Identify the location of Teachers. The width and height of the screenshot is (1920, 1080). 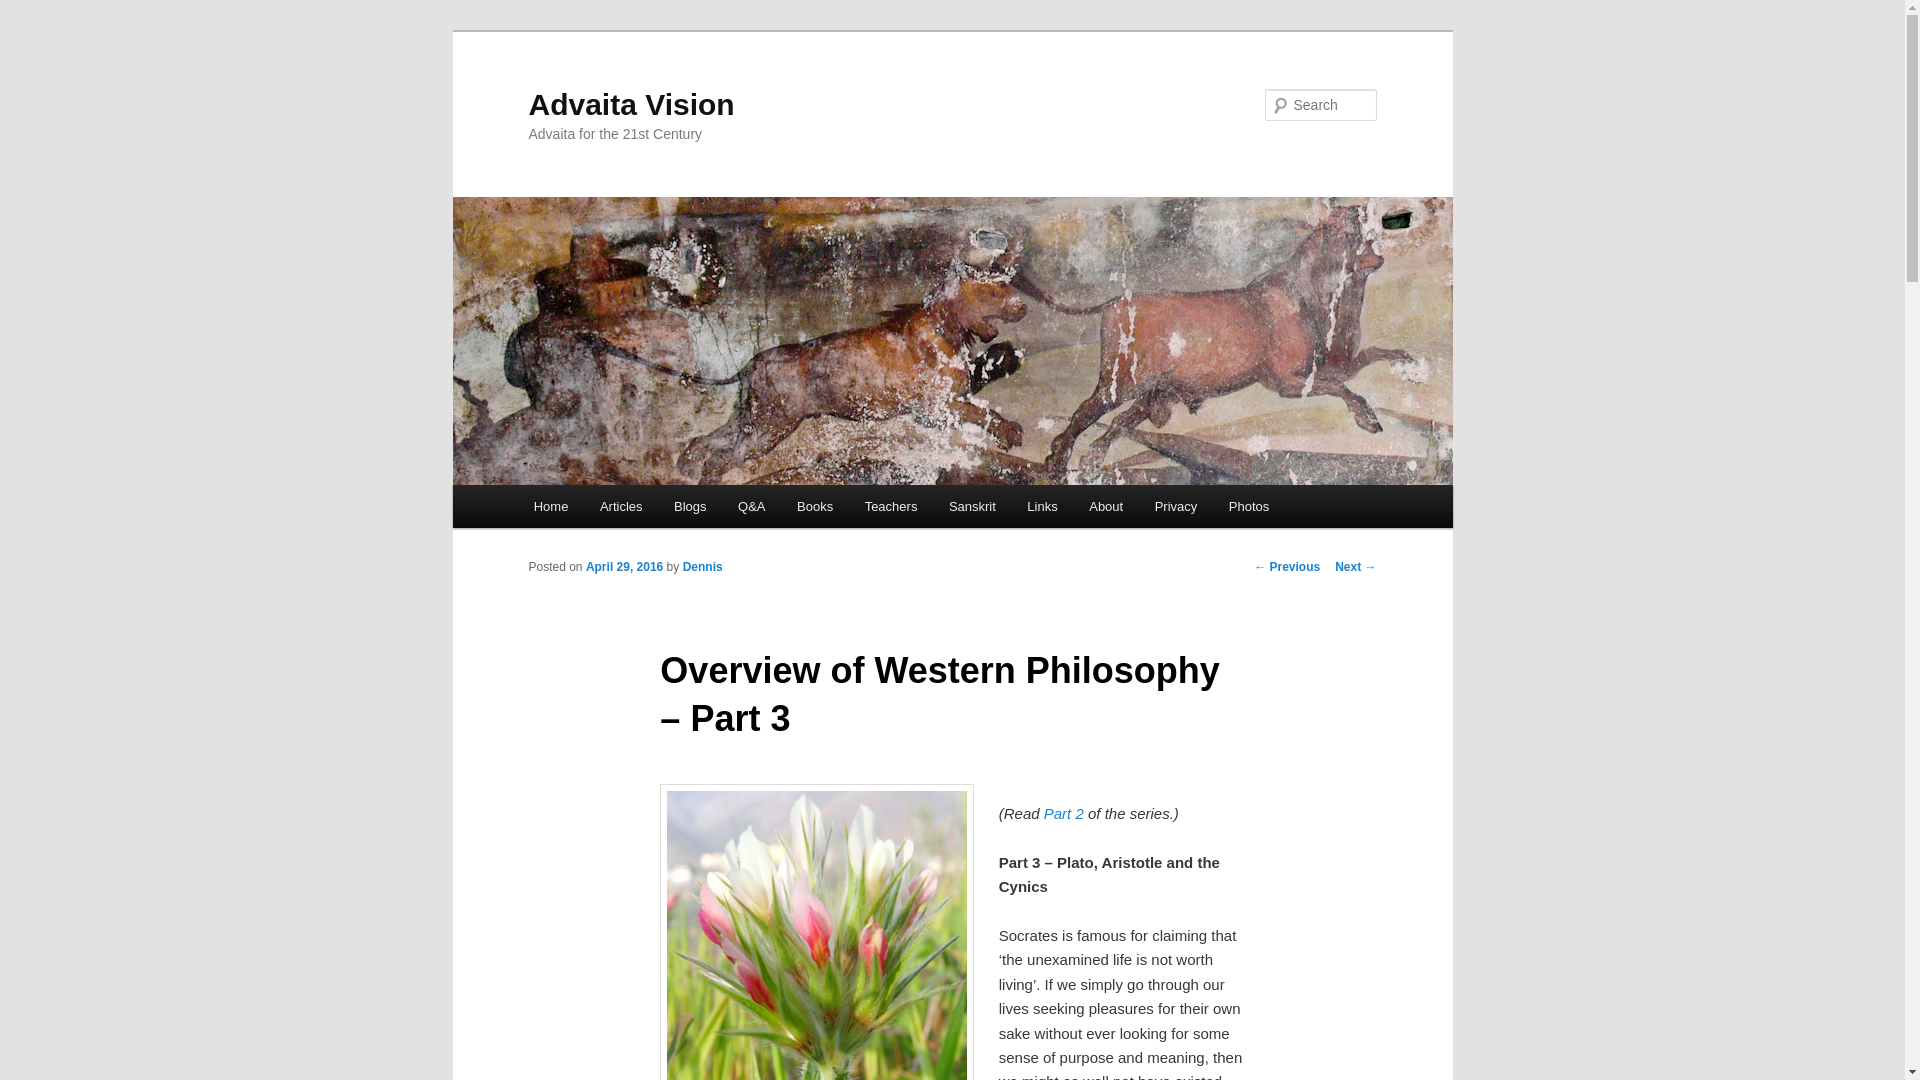
(890, 506).